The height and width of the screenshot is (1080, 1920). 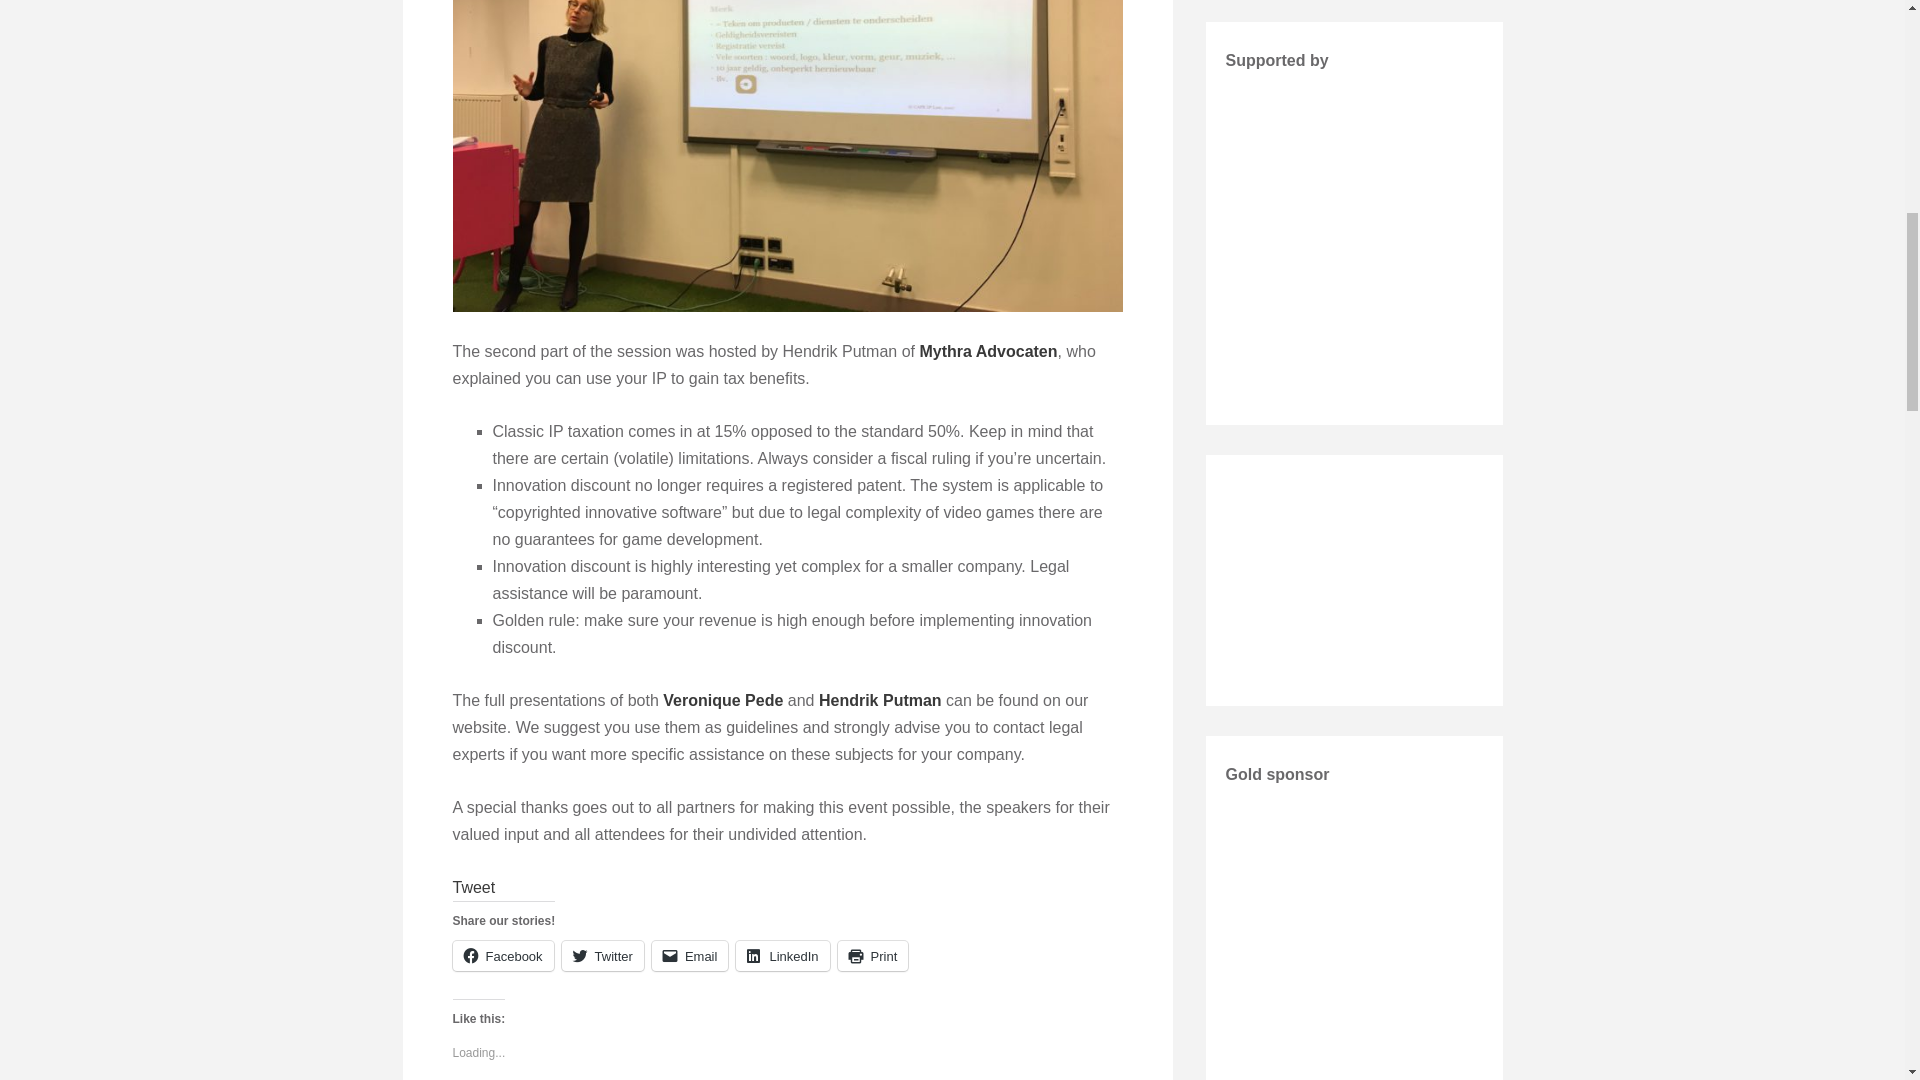 What do you see at coordinates (872, 955) in the screenshot?
I see `Click to print` at bounding box center [872, 955].